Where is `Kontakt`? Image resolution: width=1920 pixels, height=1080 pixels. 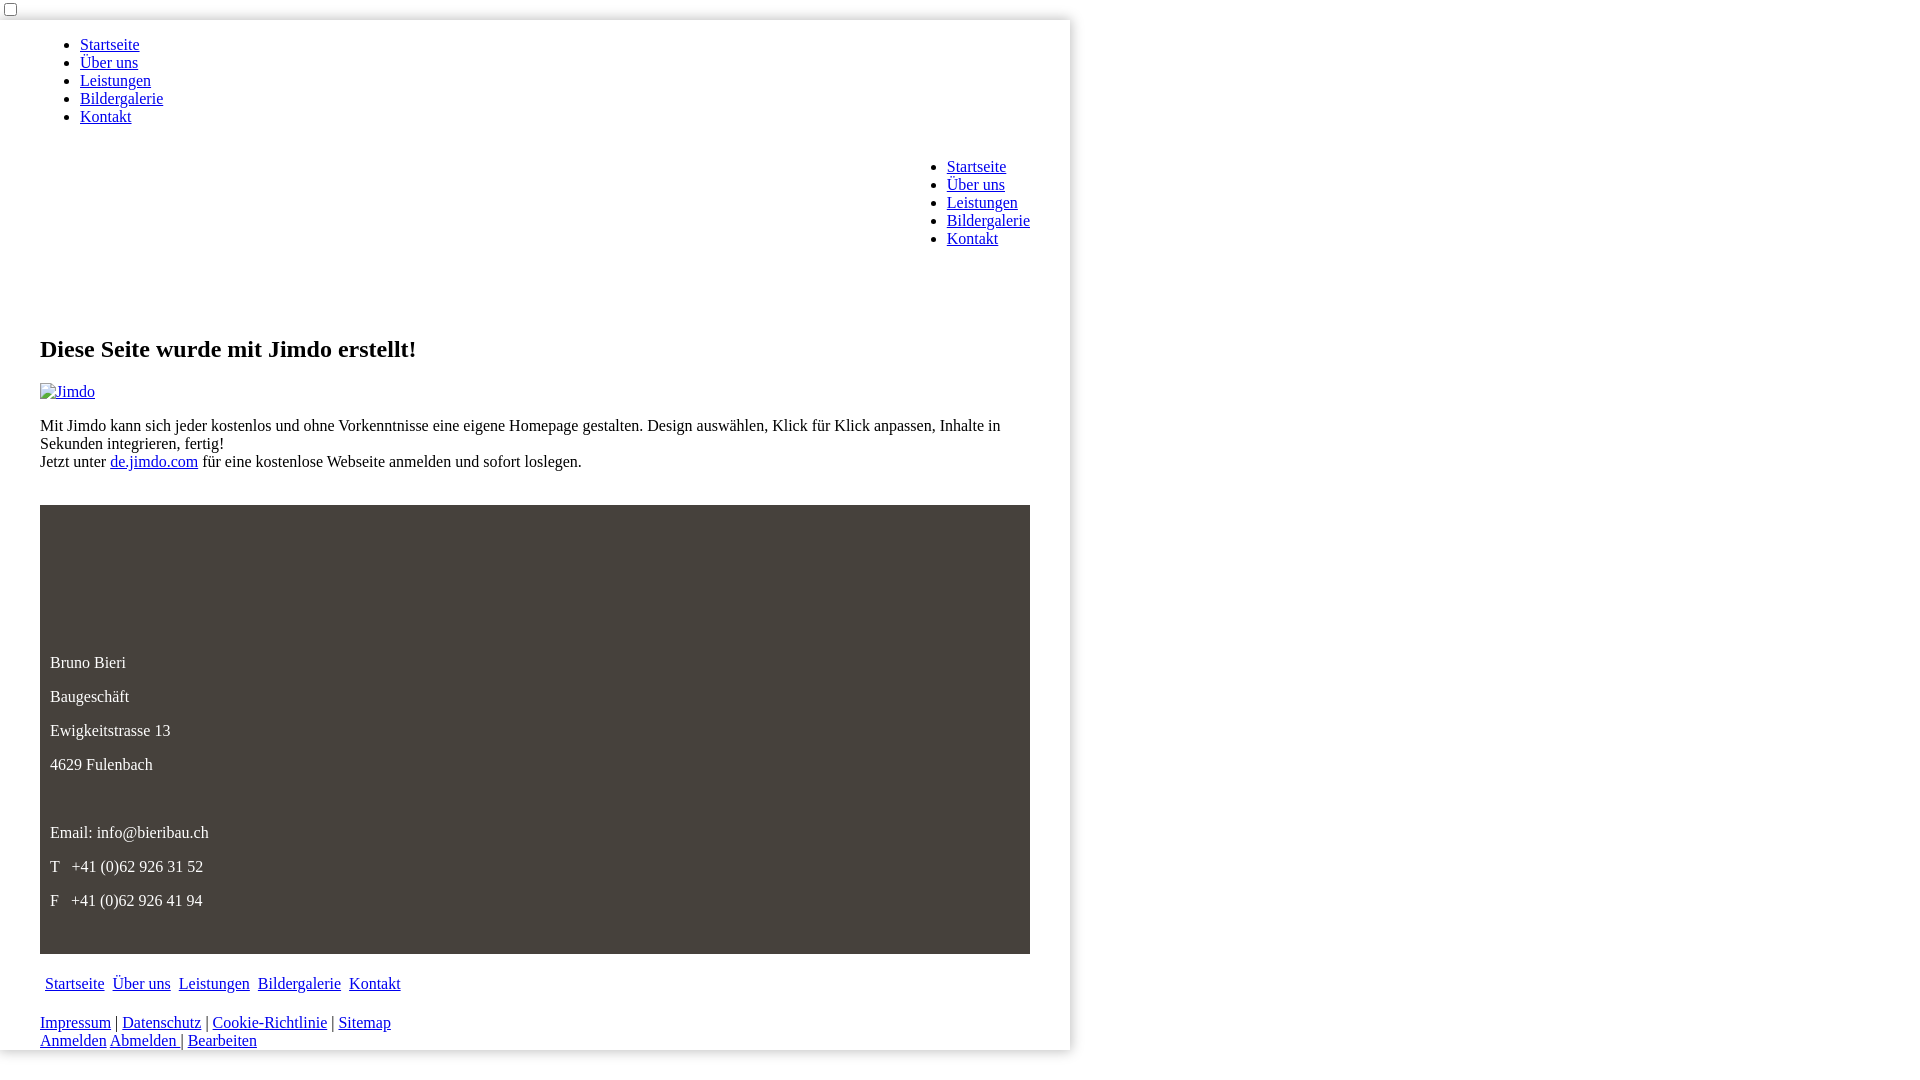
Kontakt is located at coordinates (106, 92).